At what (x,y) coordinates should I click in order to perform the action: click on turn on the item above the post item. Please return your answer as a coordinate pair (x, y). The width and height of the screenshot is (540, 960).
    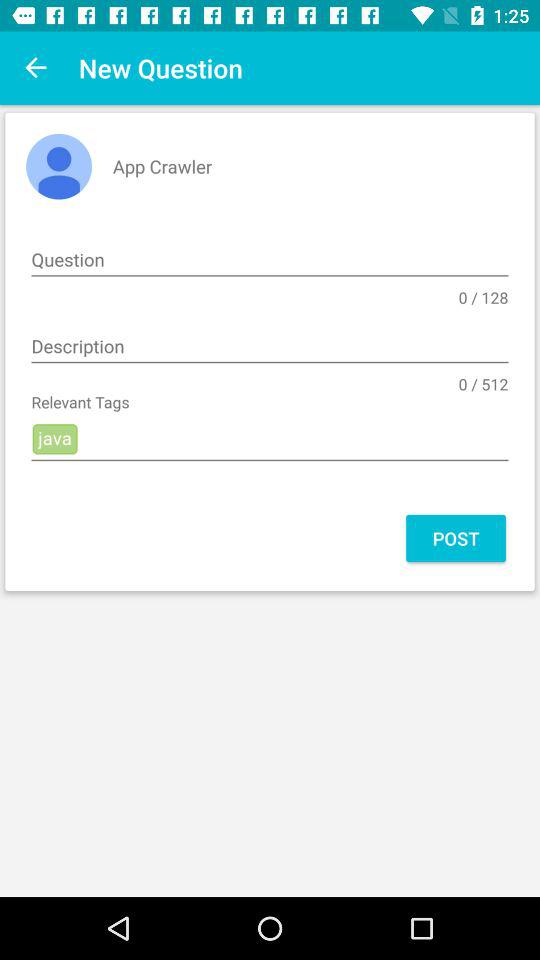
    Looking at the image, I should click on (270, 440).